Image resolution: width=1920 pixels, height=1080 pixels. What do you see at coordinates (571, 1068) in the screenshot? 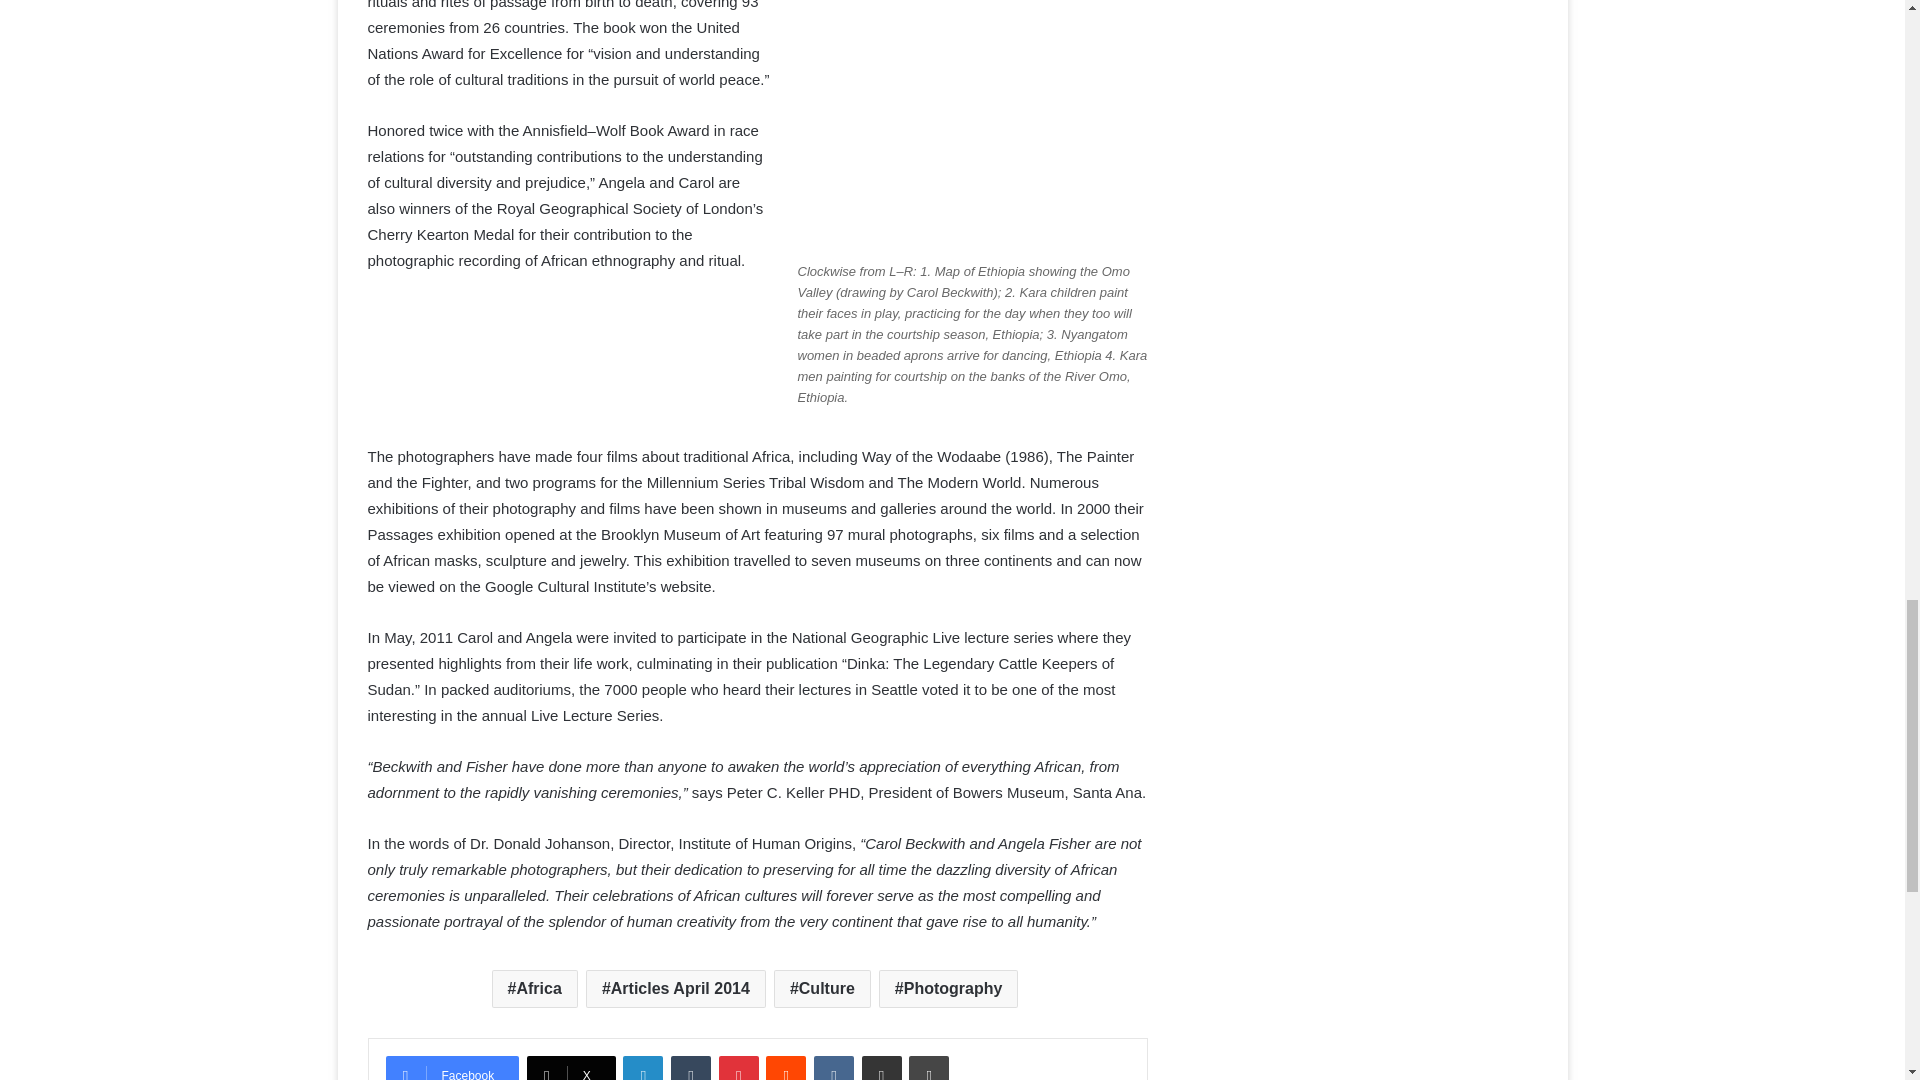
I see `X` at bounding box center [571, 1068].